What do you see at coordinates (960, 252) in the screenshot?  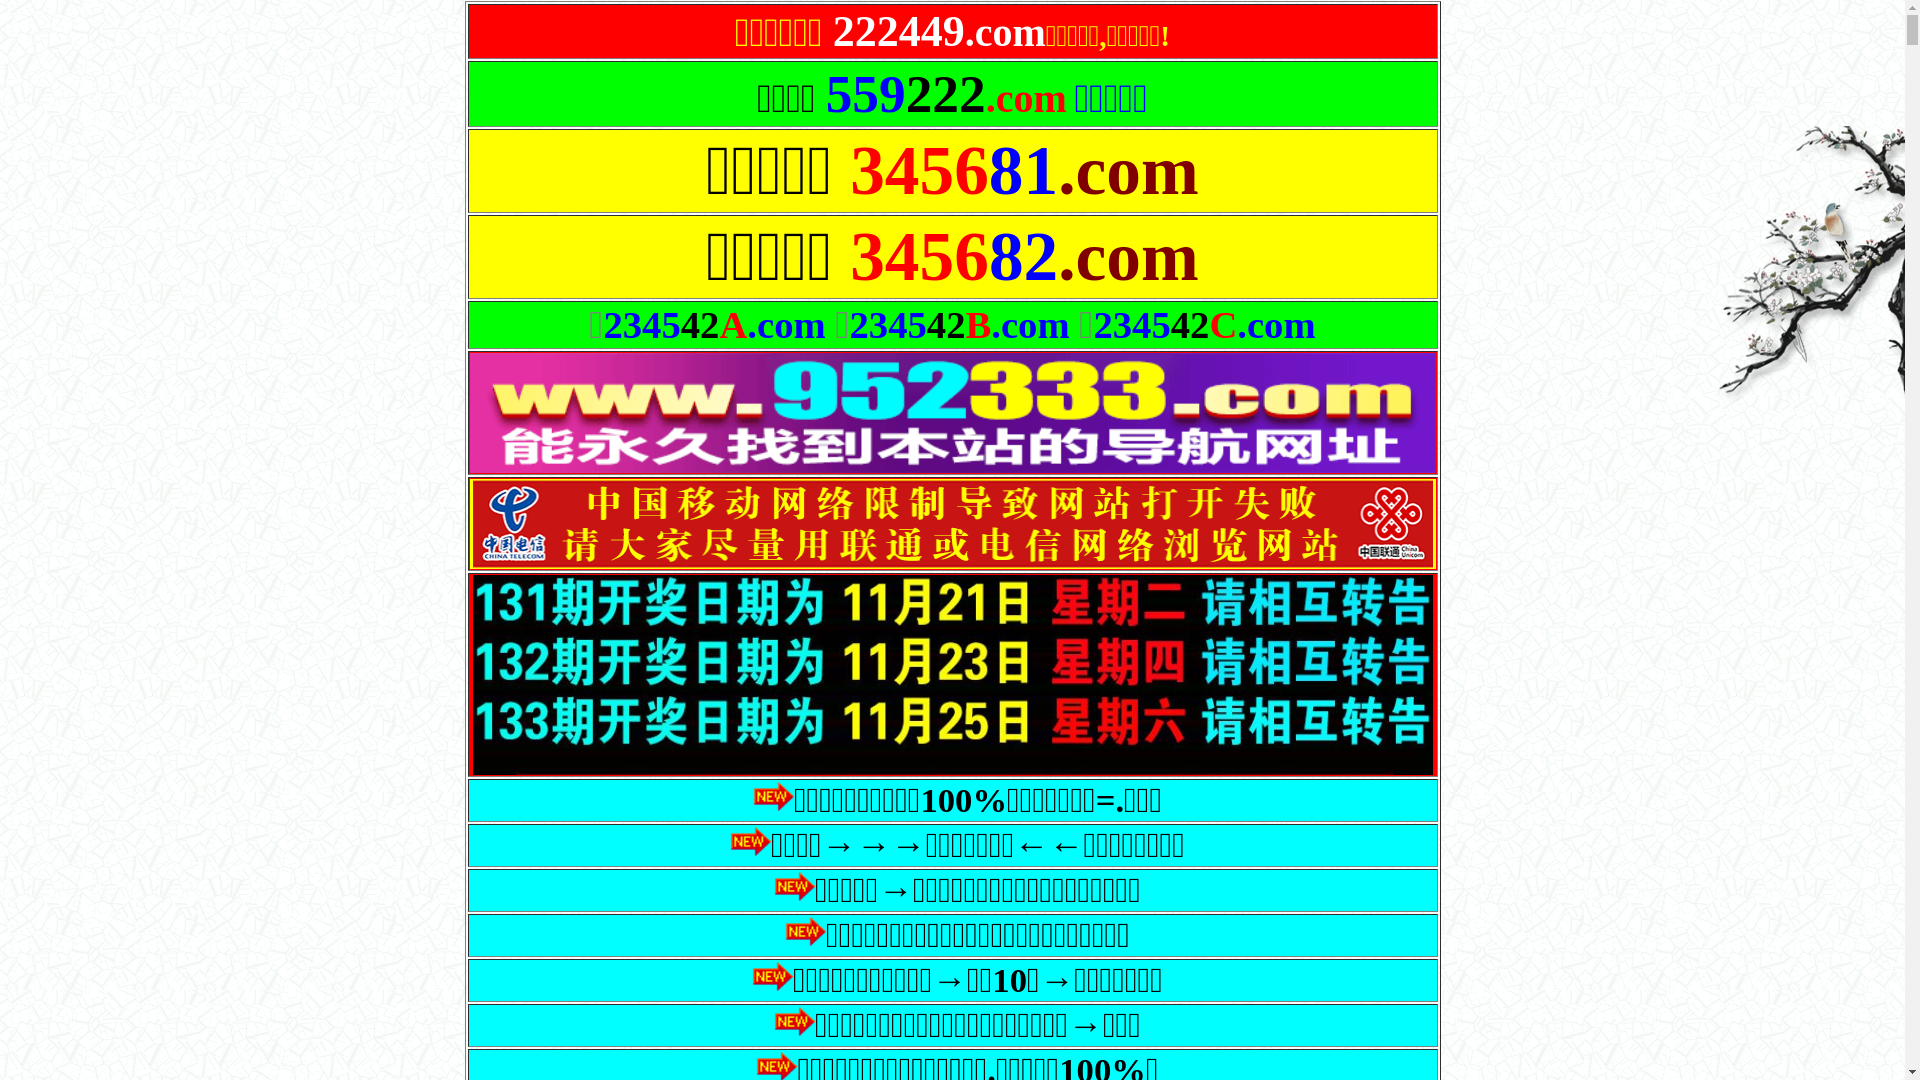 I see `http://559222b.com/#` at bounding box center [960, 252].